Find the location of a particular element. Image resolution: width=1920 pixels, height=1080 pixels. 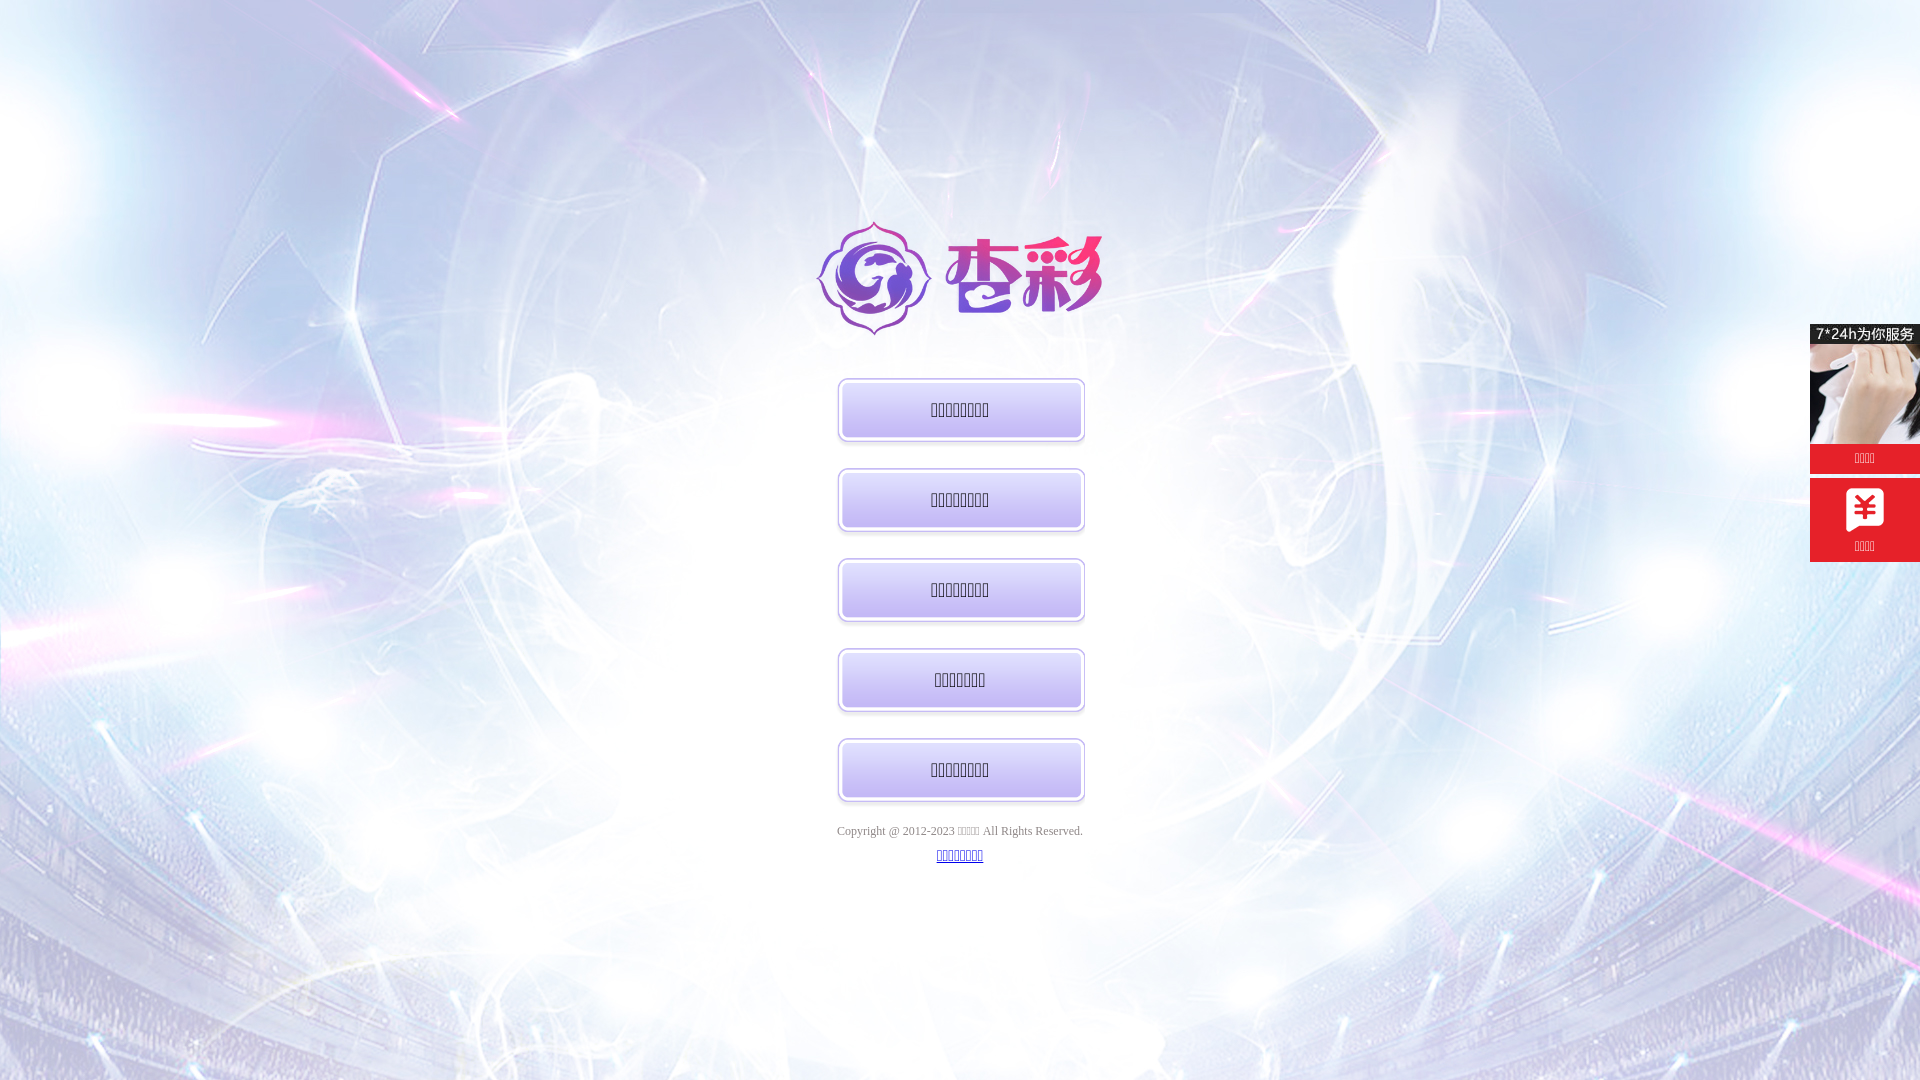

18753899000
15265483888 is located at coordinates (1577, 94).